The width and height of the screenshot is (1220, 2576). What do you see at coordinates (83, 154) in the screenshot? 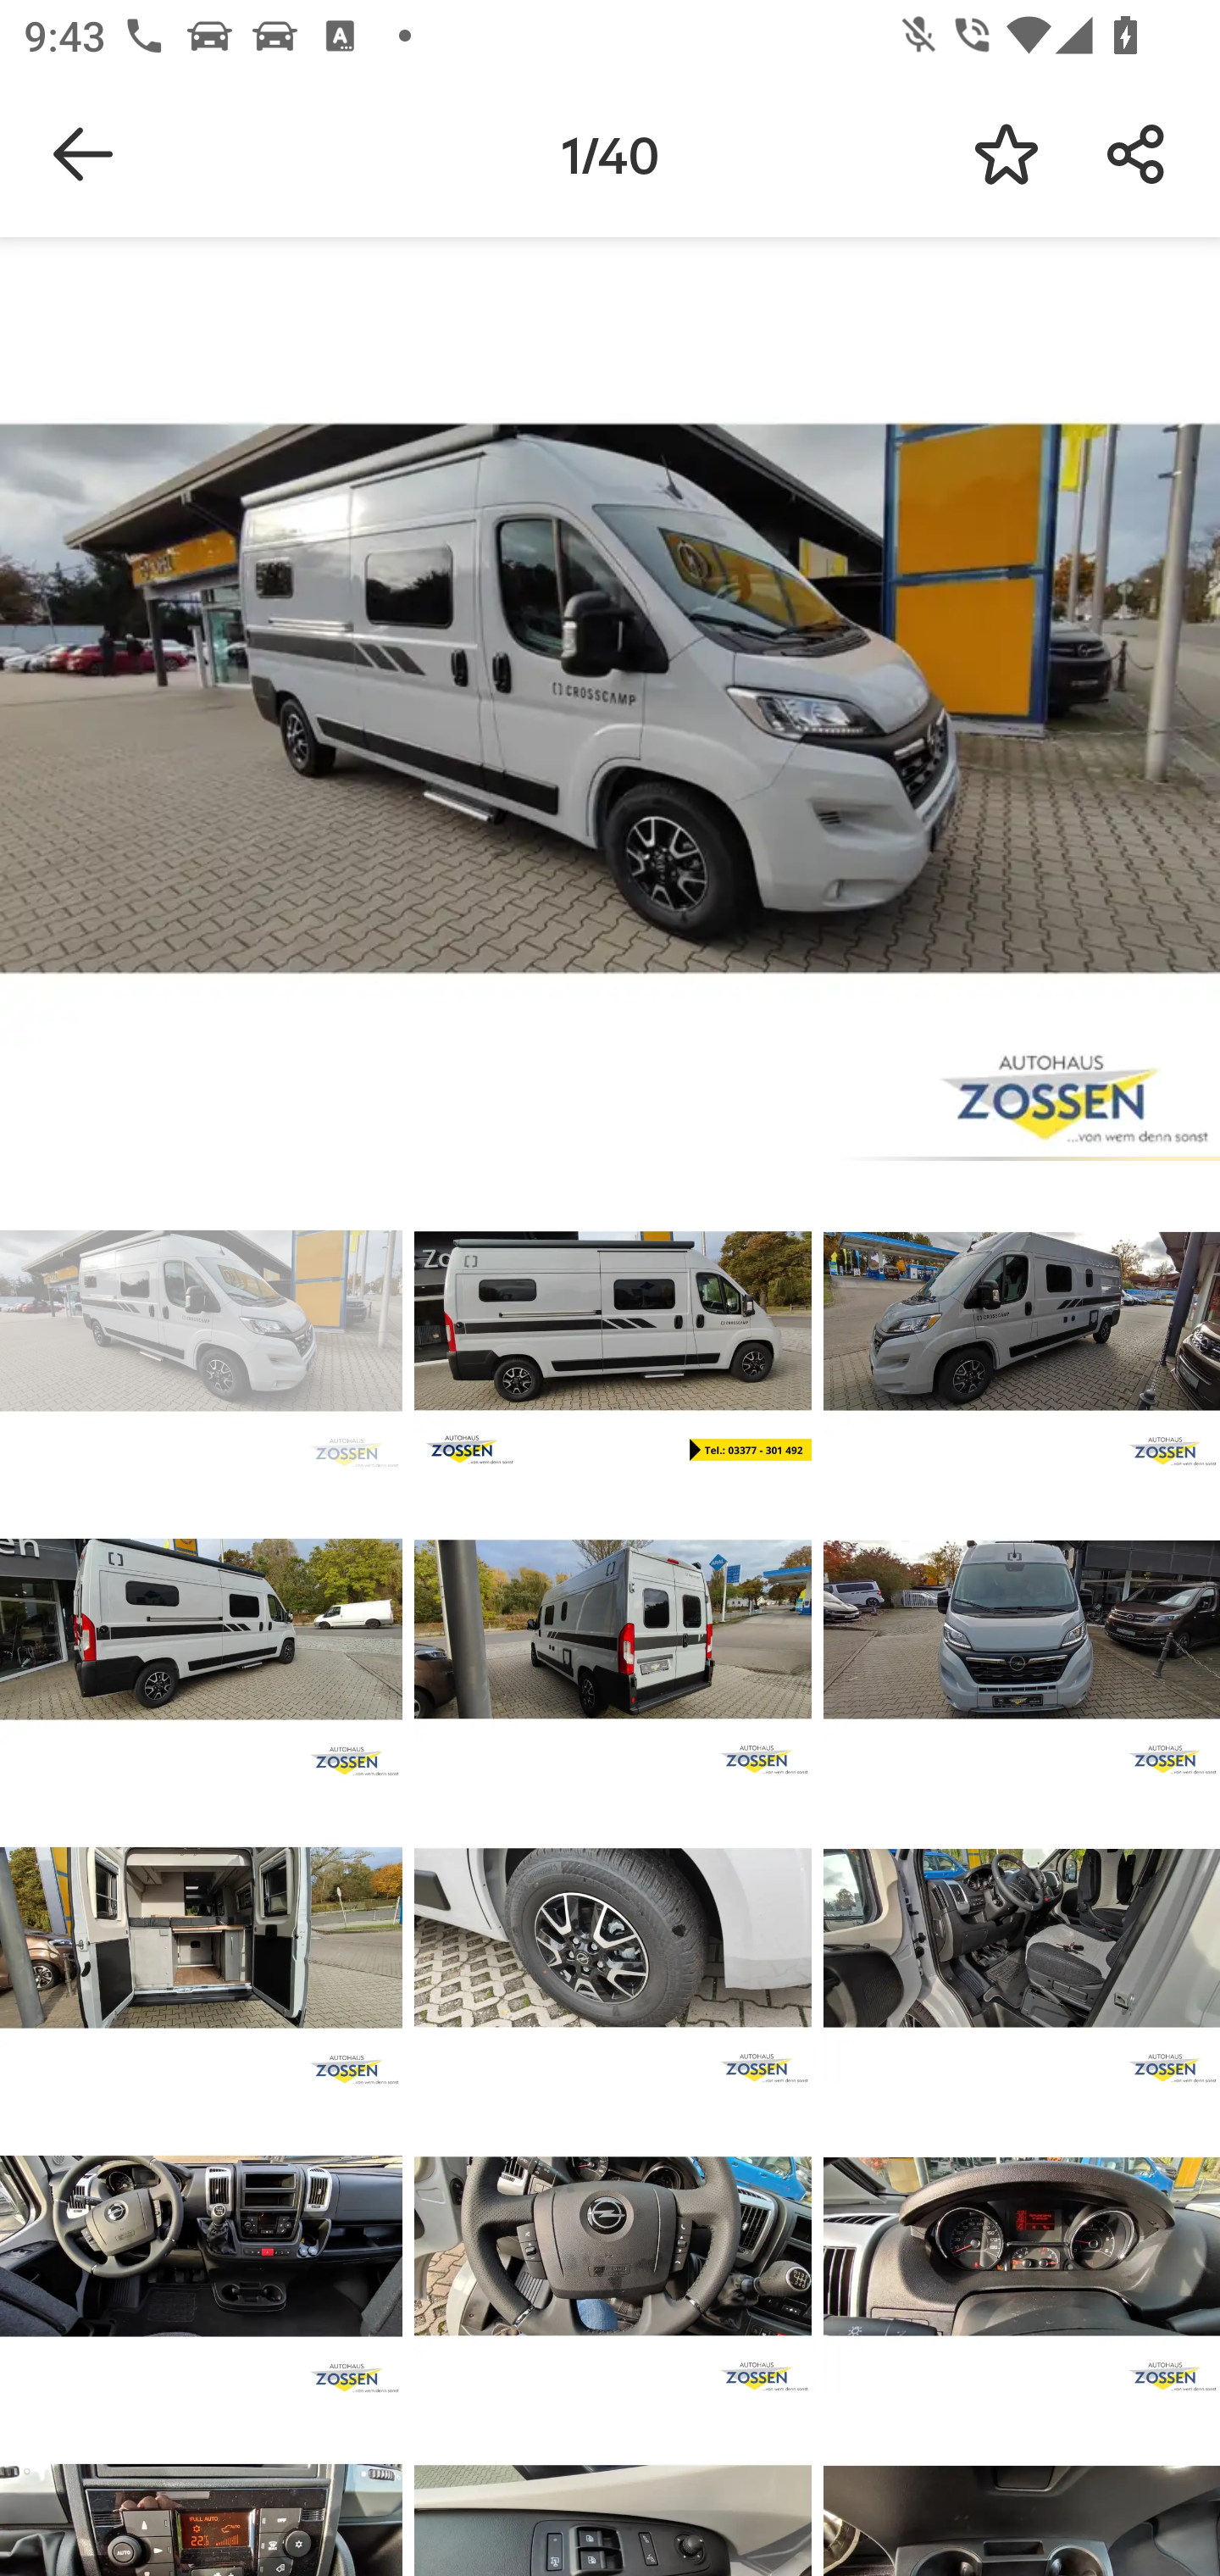
I see `back button` at bounding box center [83, 154].